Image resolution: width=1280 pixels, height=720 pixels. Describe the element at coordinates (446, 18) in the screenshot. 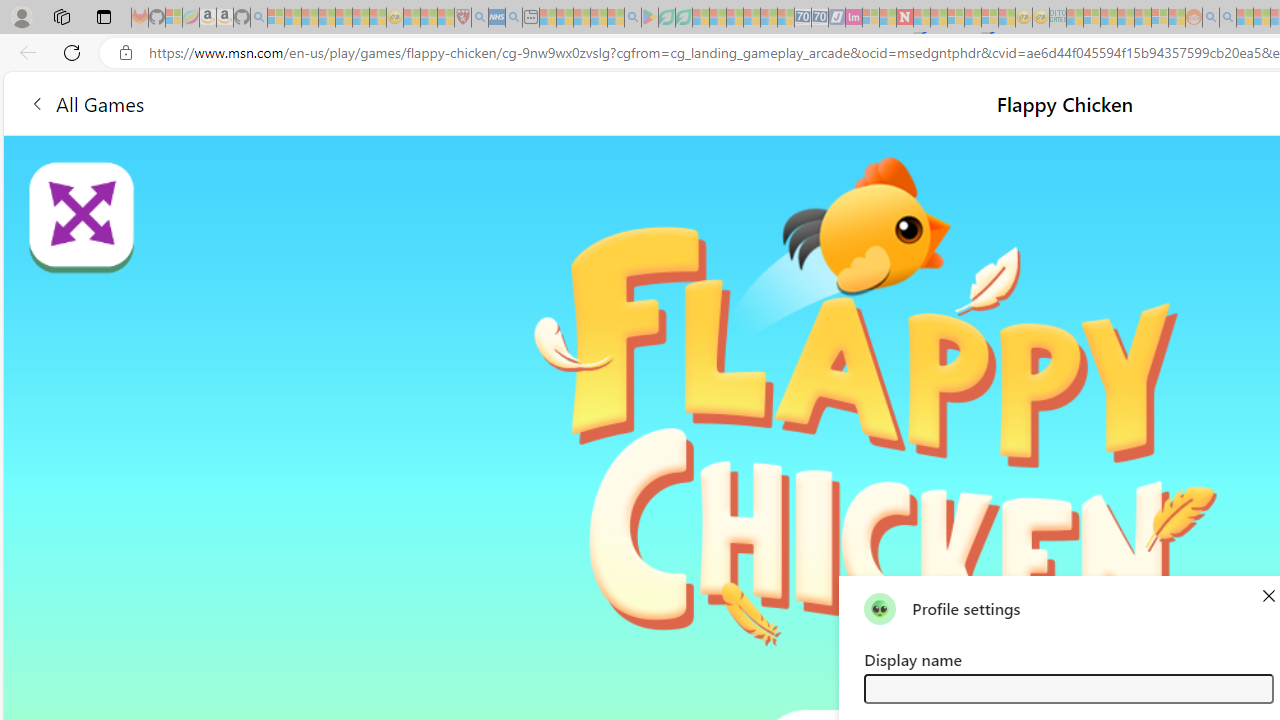

I see `Local - MSN - Sleeping` at that location.